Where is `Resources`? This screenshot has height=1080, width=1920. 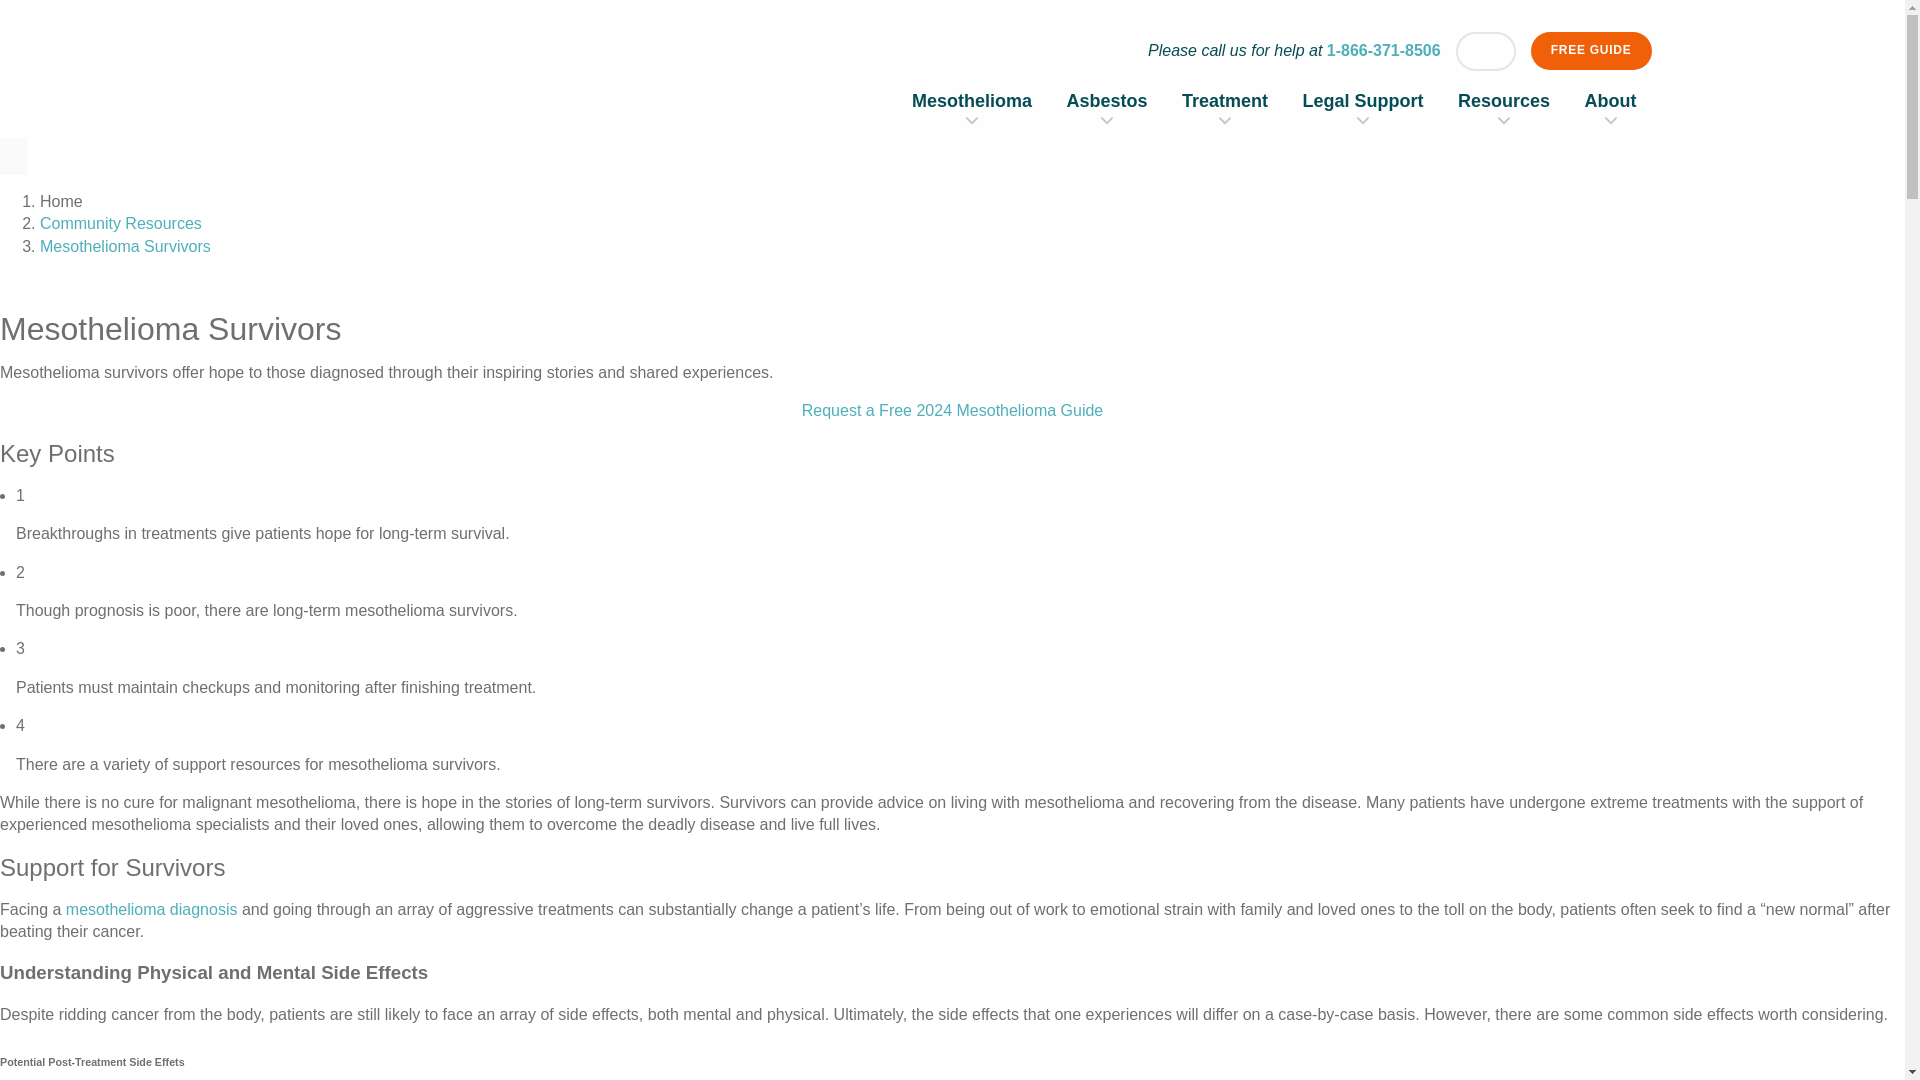 Resources is located at coordinates (1503, 100).